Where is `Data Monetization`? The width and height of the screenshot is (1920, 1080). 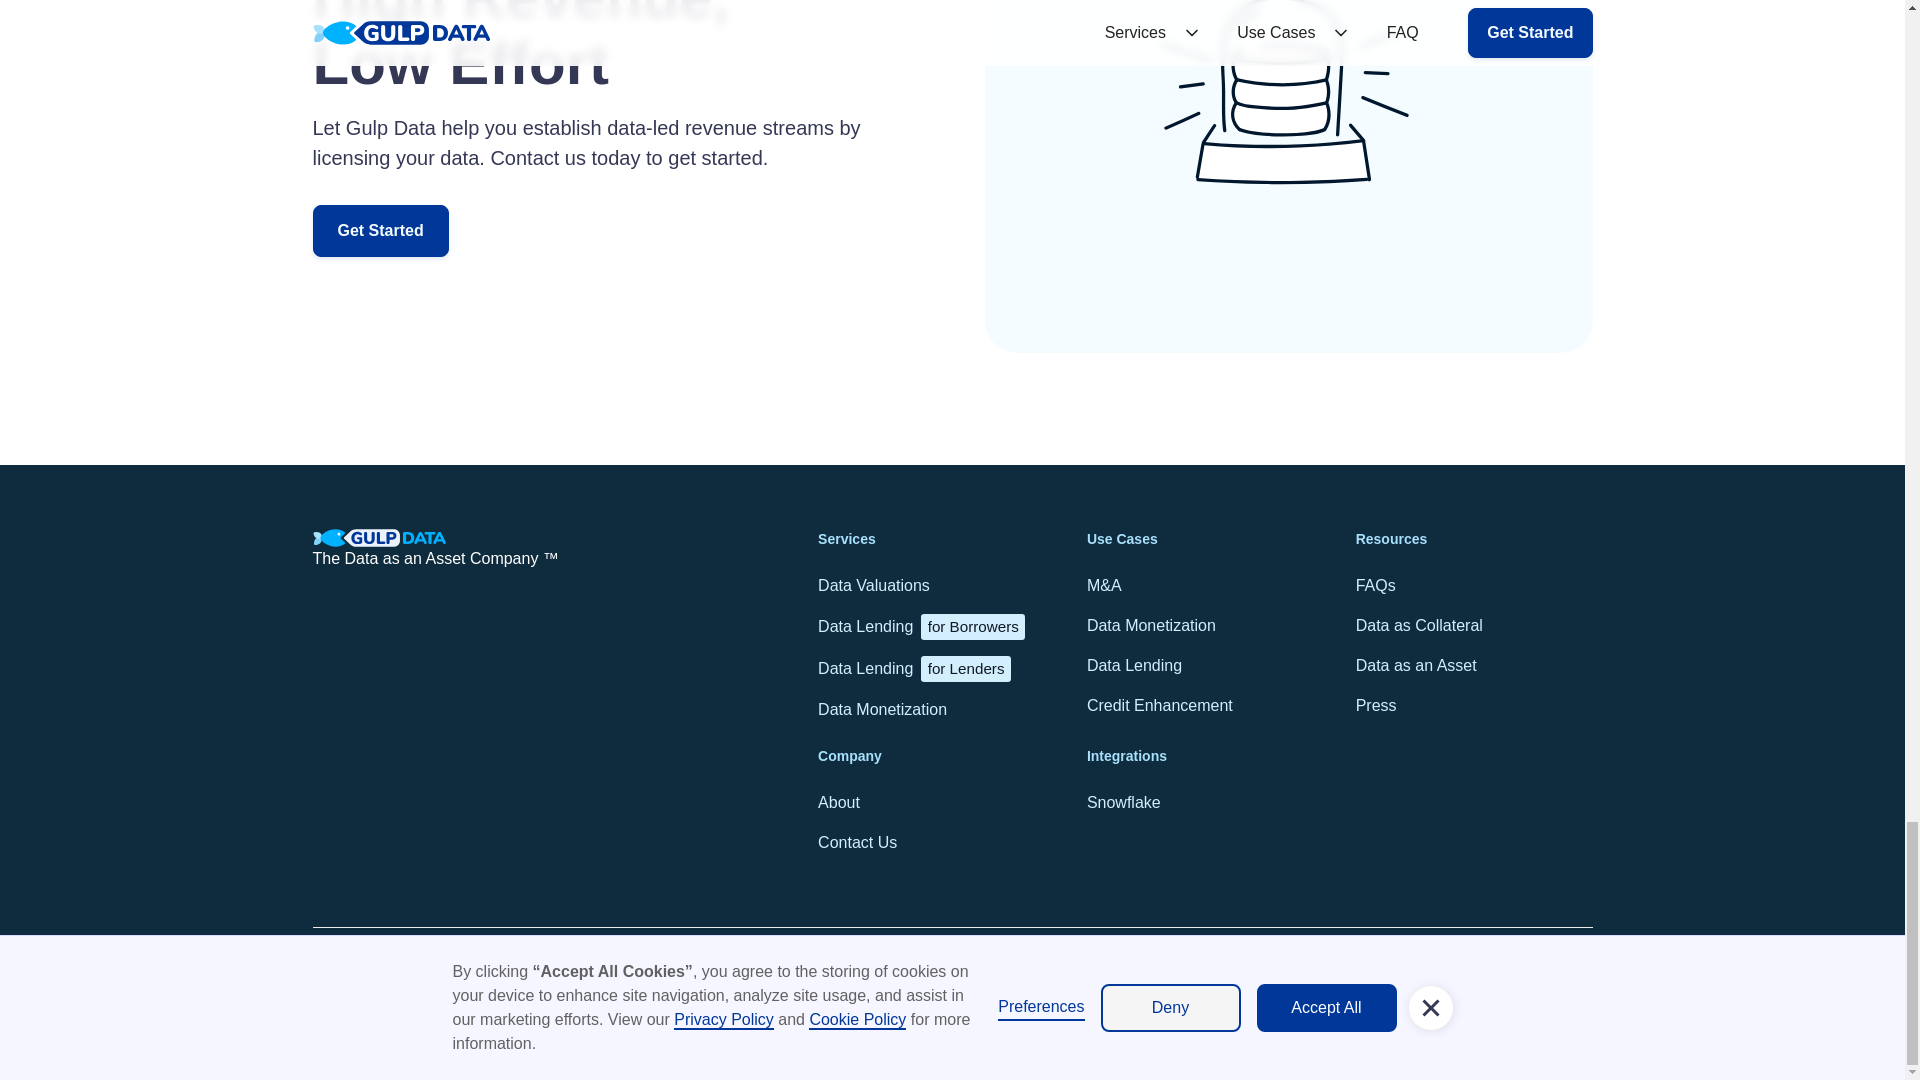
Data Monetization is located at coordinates (1416, 665).